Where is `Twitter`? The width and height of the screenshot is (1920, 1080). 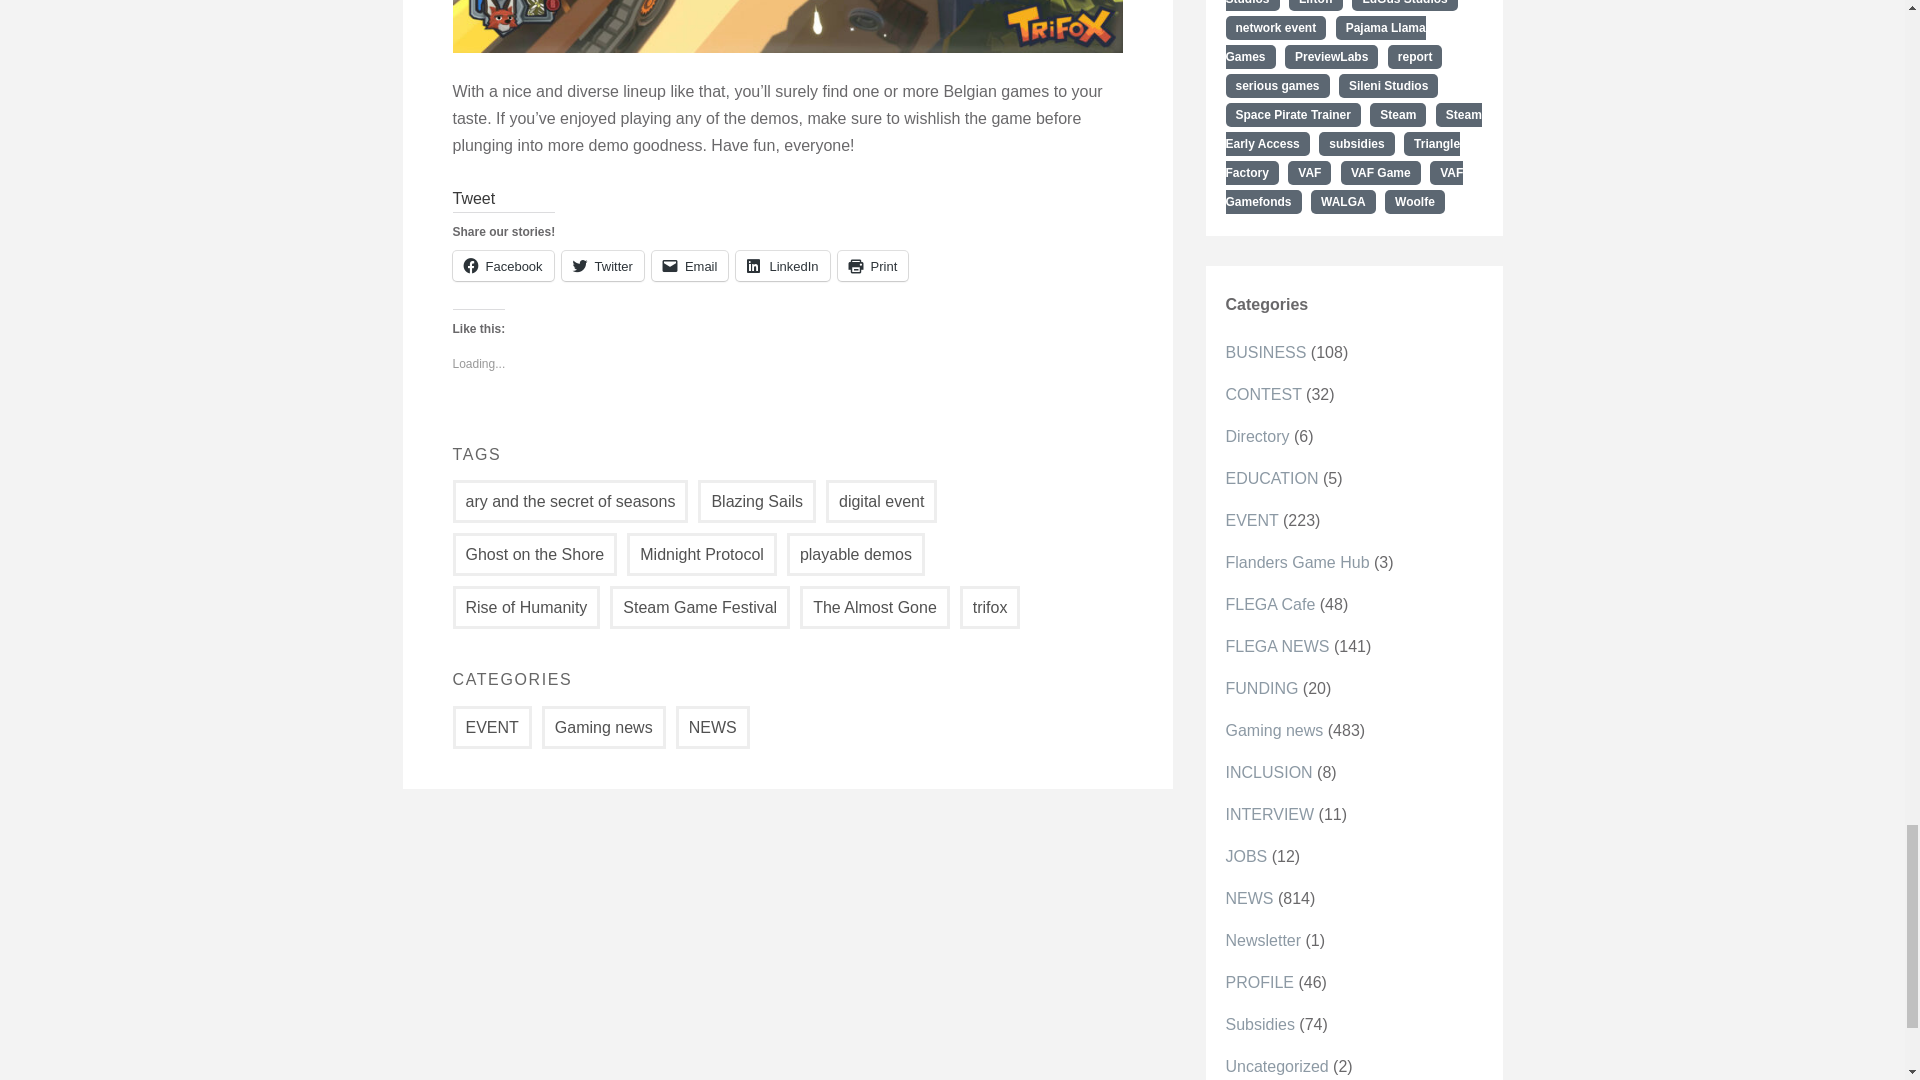
Twitter is located at coordinates (602, 265).